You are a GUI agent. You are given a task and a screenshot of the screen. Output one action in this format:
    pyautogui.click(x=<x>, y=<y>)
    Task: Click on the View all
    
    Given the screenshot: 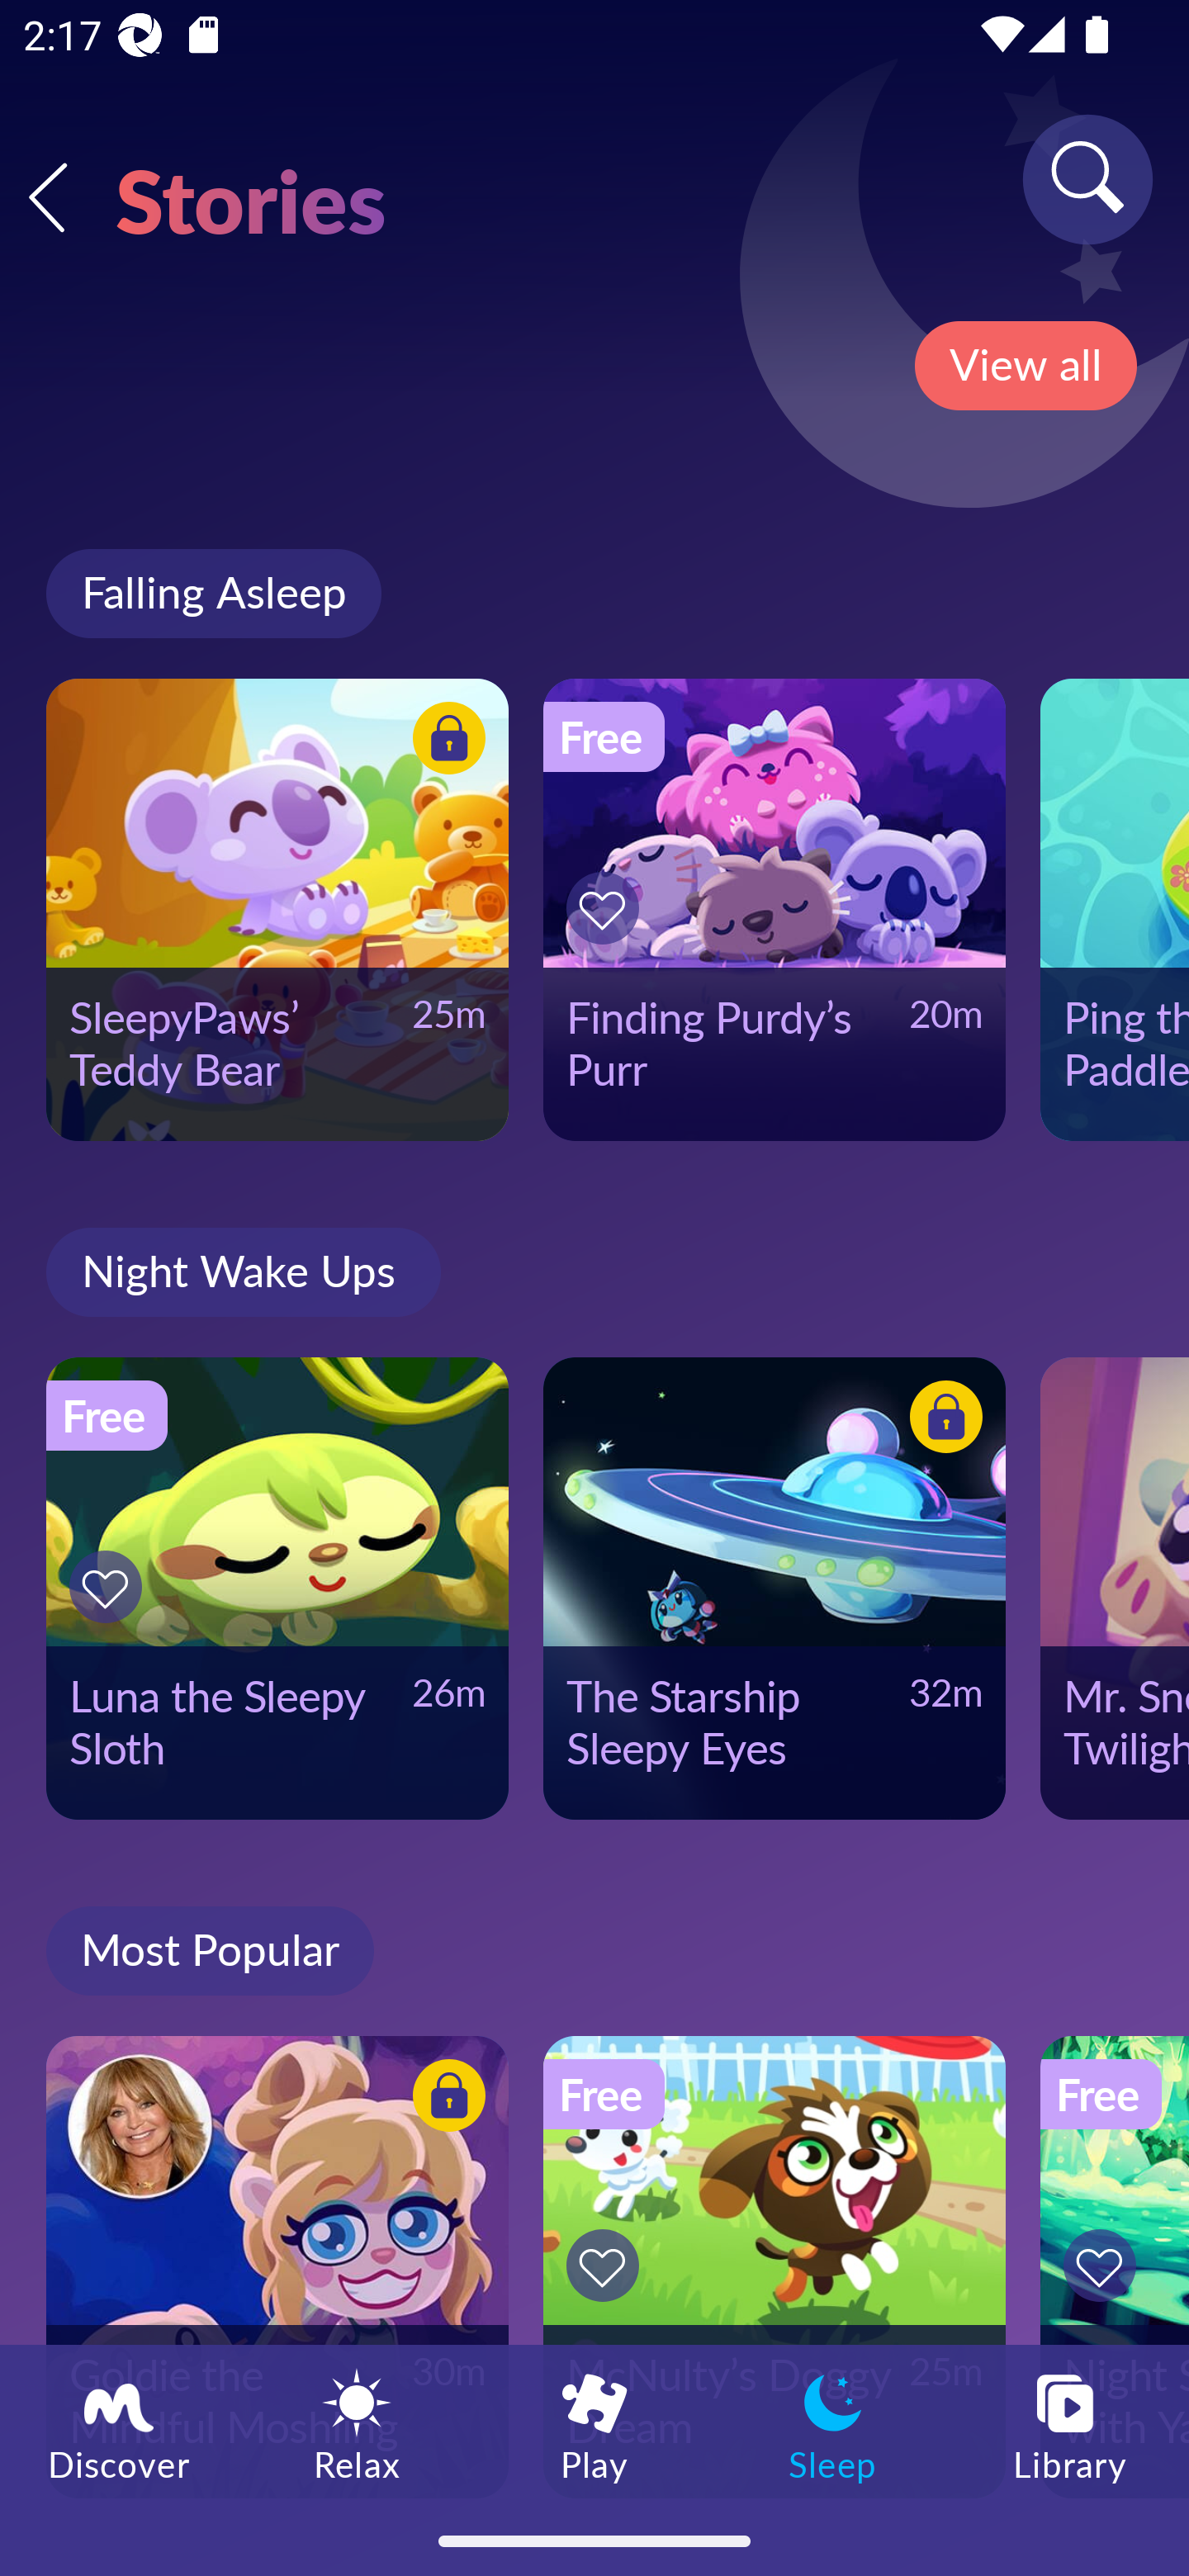 What is the action you would take?
    pyautogui.click(x=1026, y=366)
    